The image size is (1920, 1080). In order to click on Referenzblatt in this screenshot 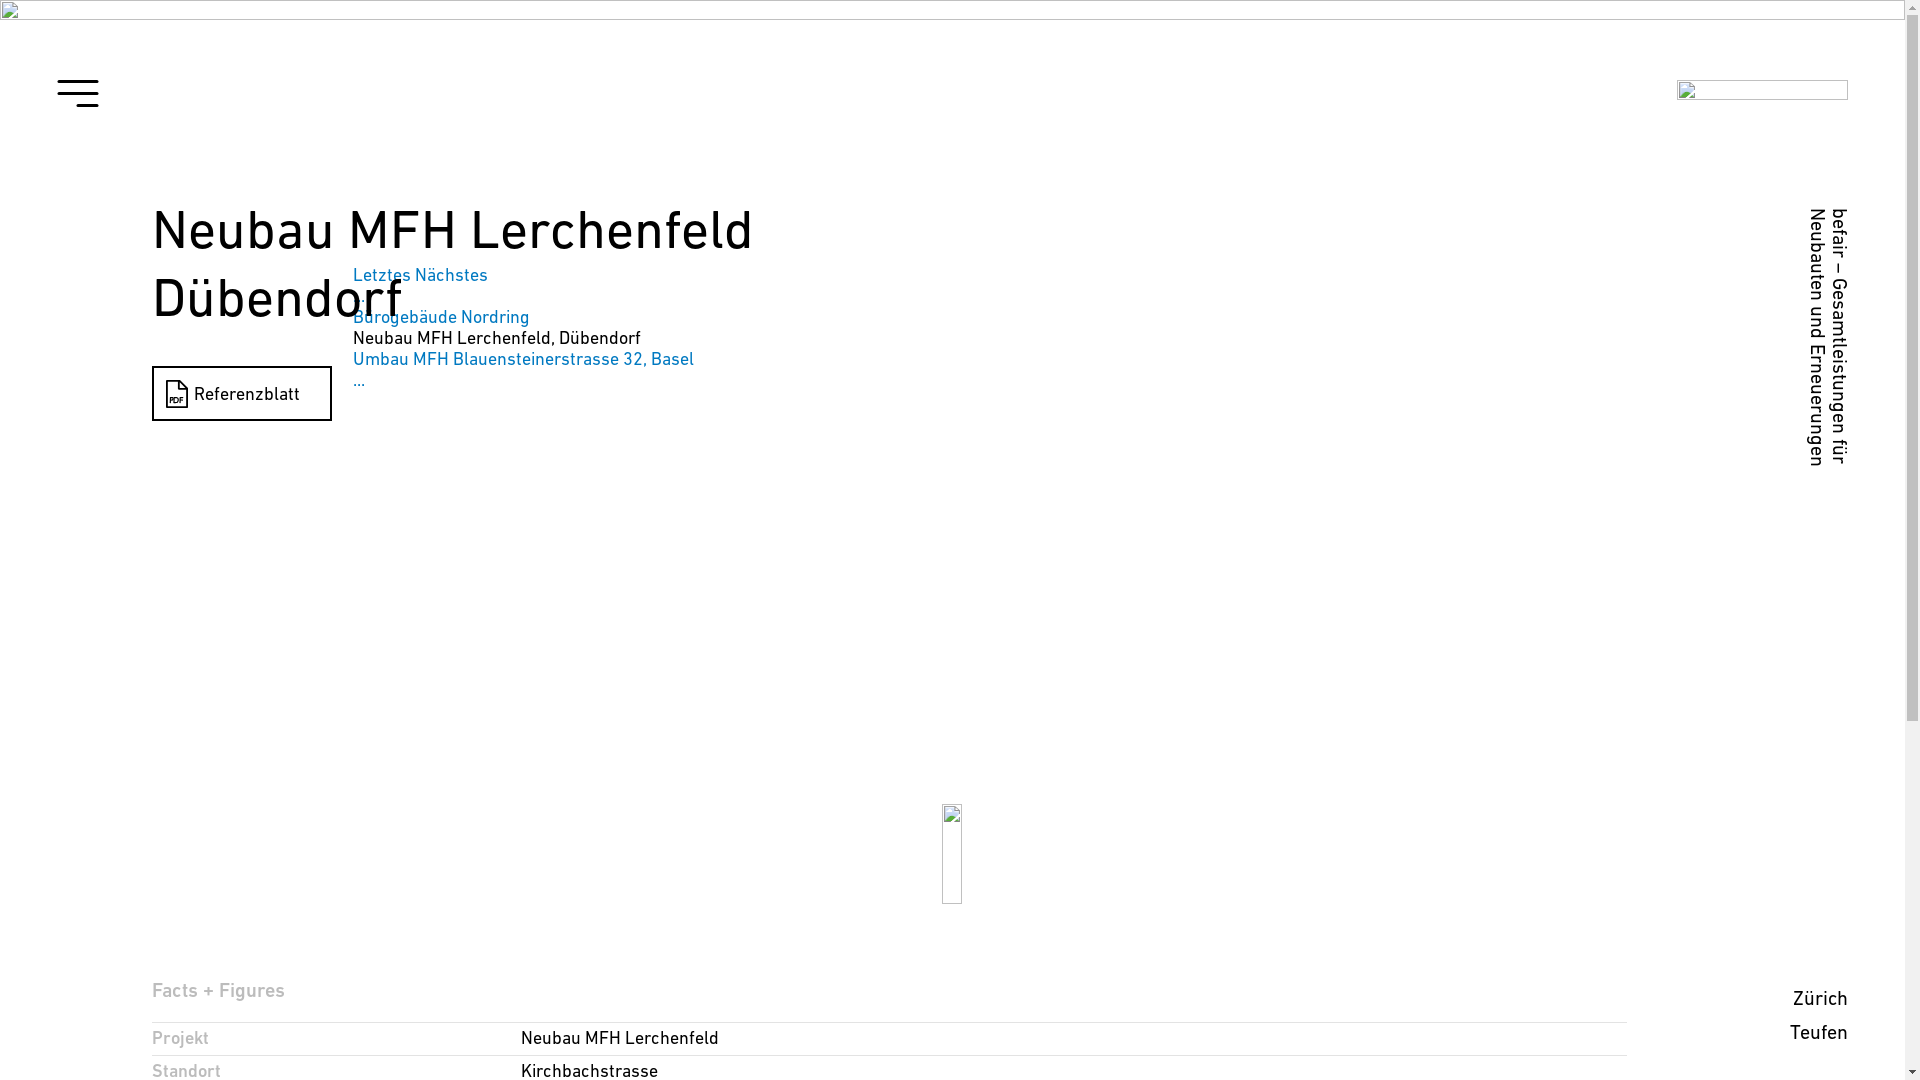, I will do `click(242, 394)`.